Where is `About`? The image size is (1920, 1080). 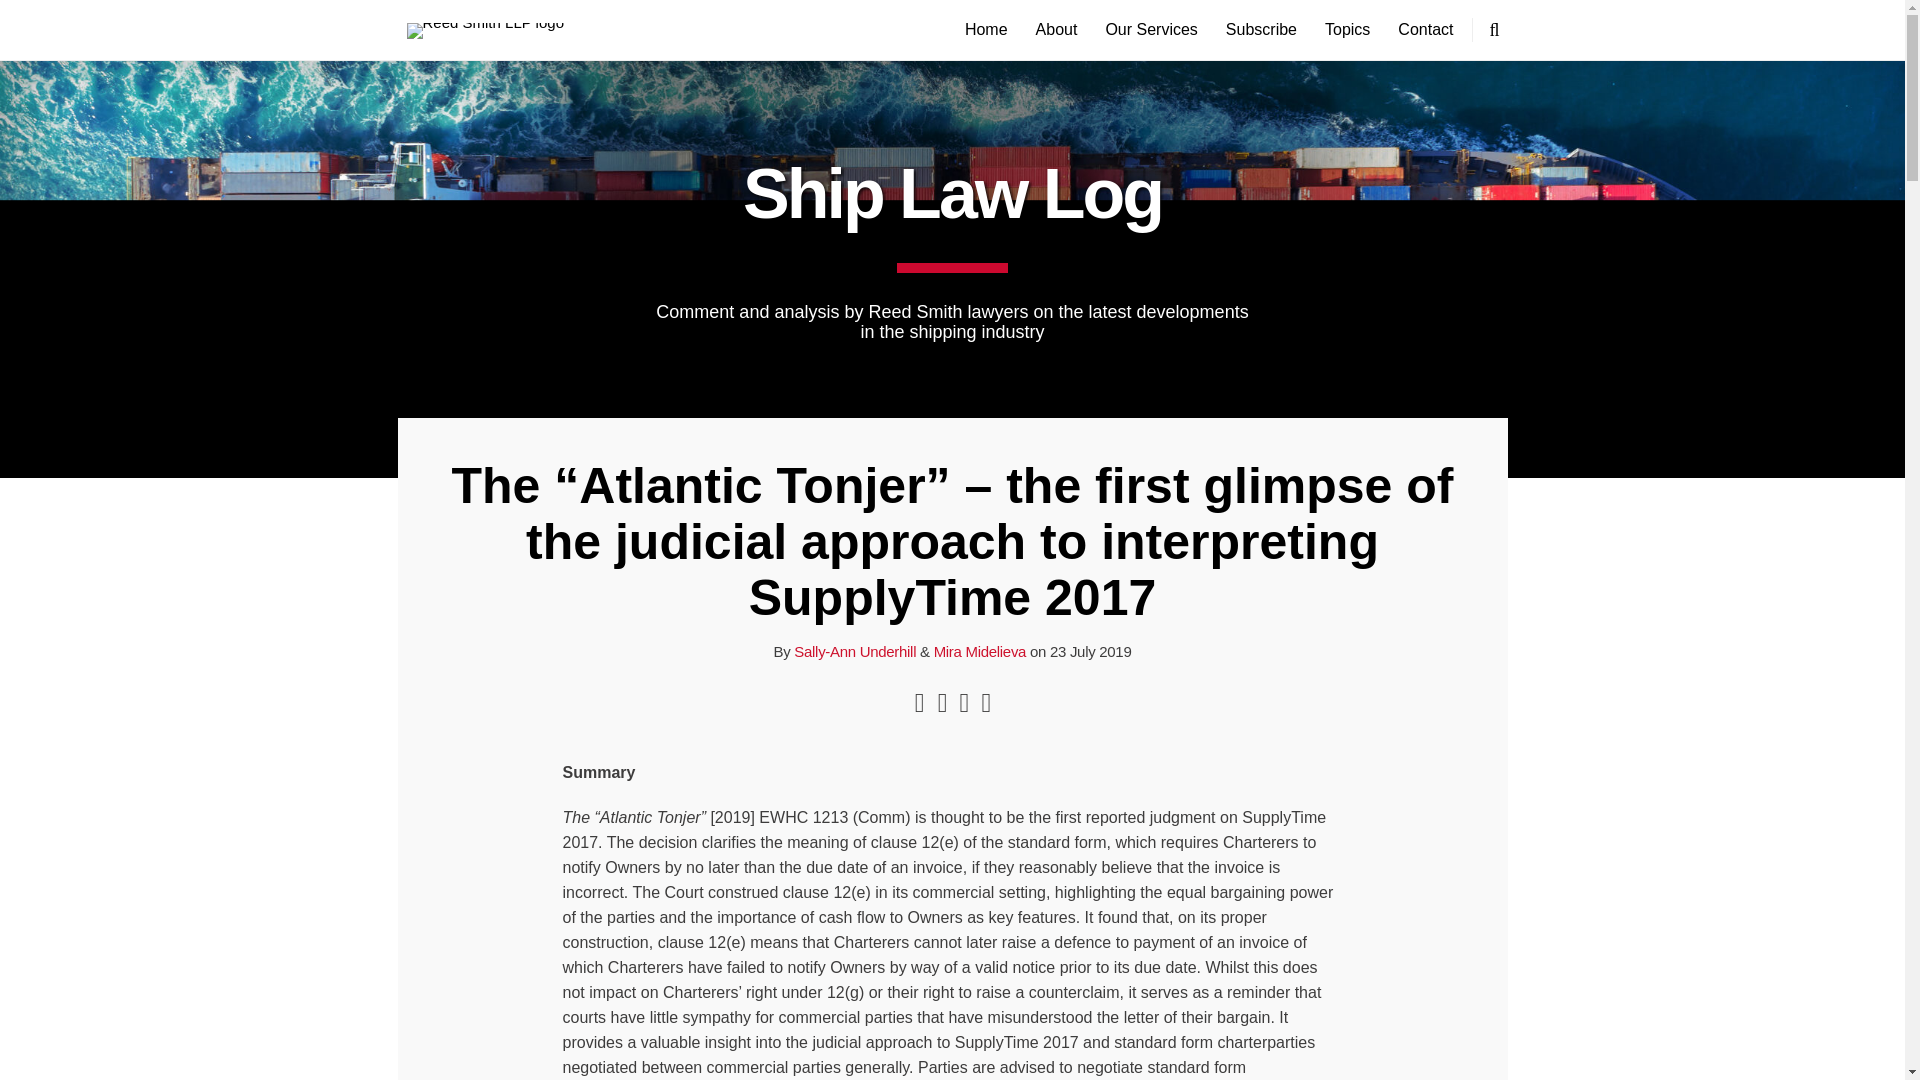
About is located at coordinates (1056, 30).